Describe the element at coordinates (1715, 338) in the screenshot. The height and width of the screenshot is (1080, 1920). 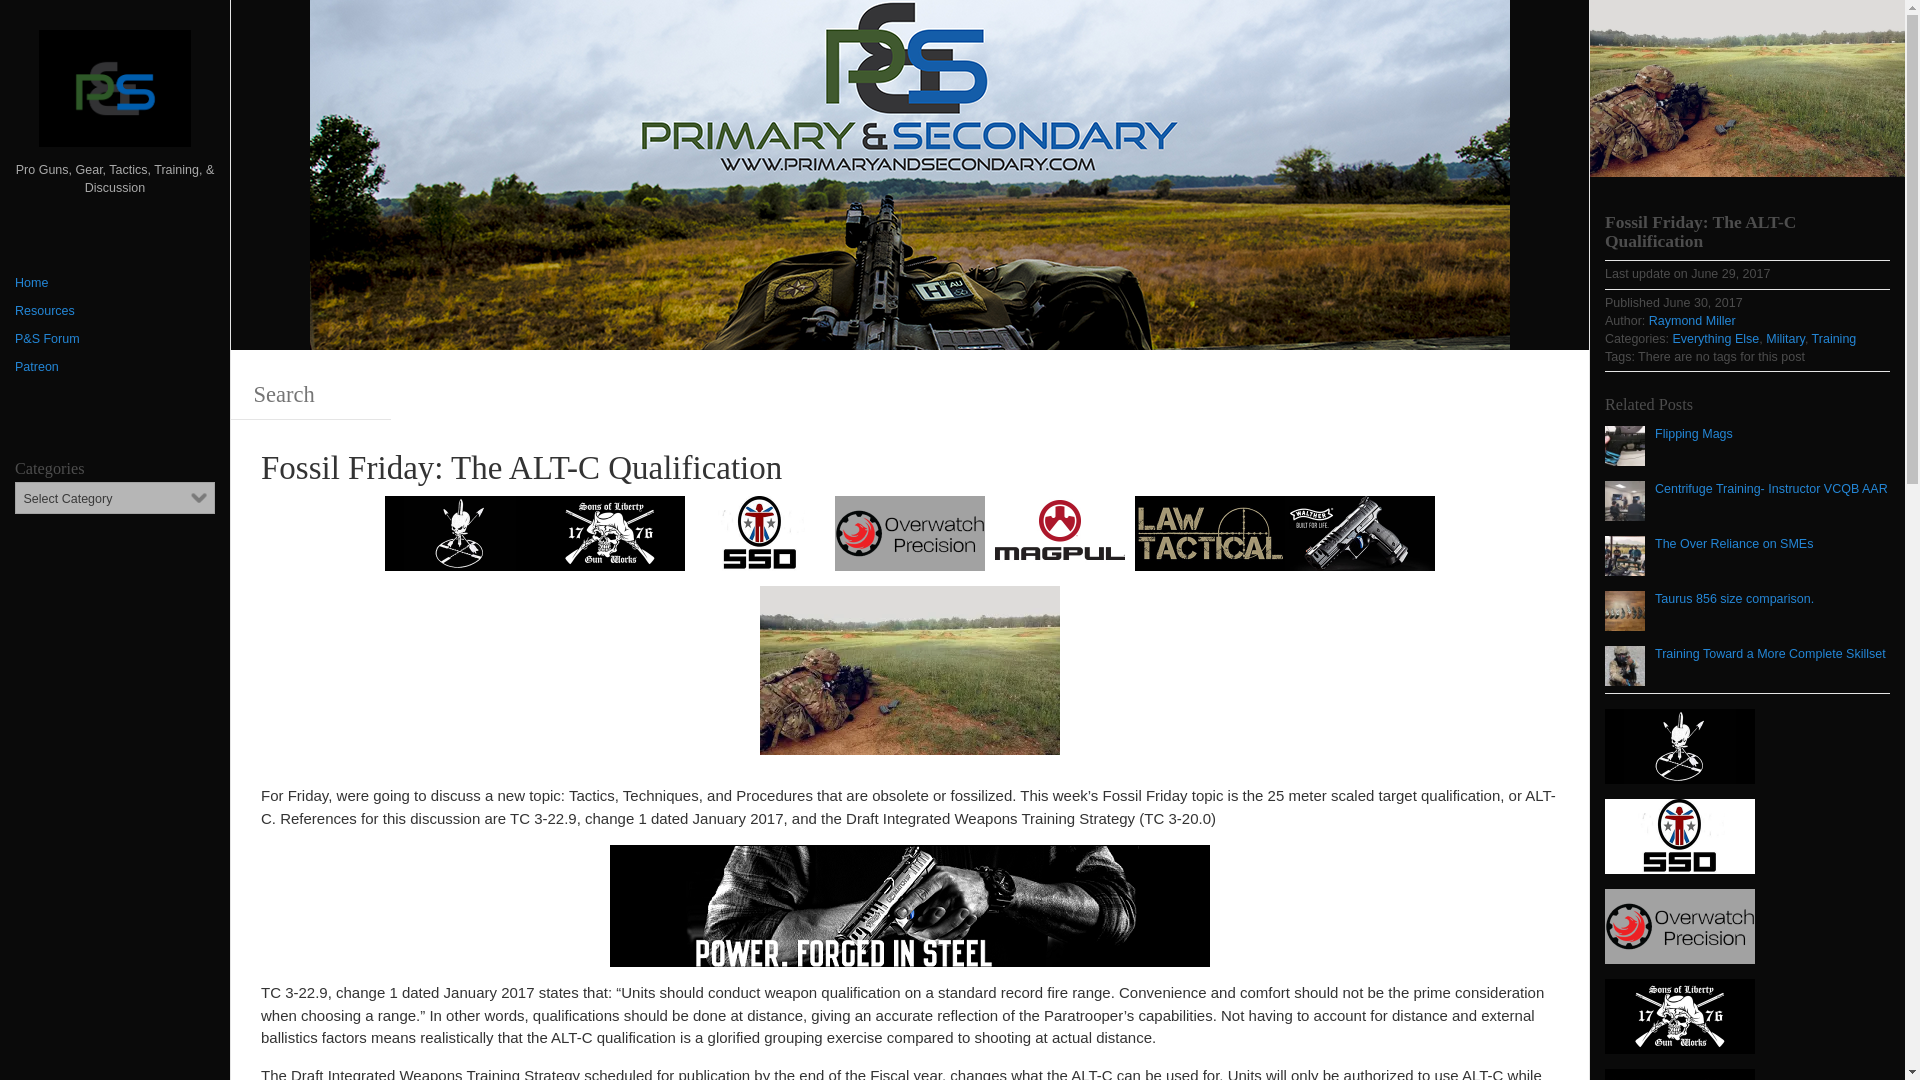
I see `Everything Else` at that location.